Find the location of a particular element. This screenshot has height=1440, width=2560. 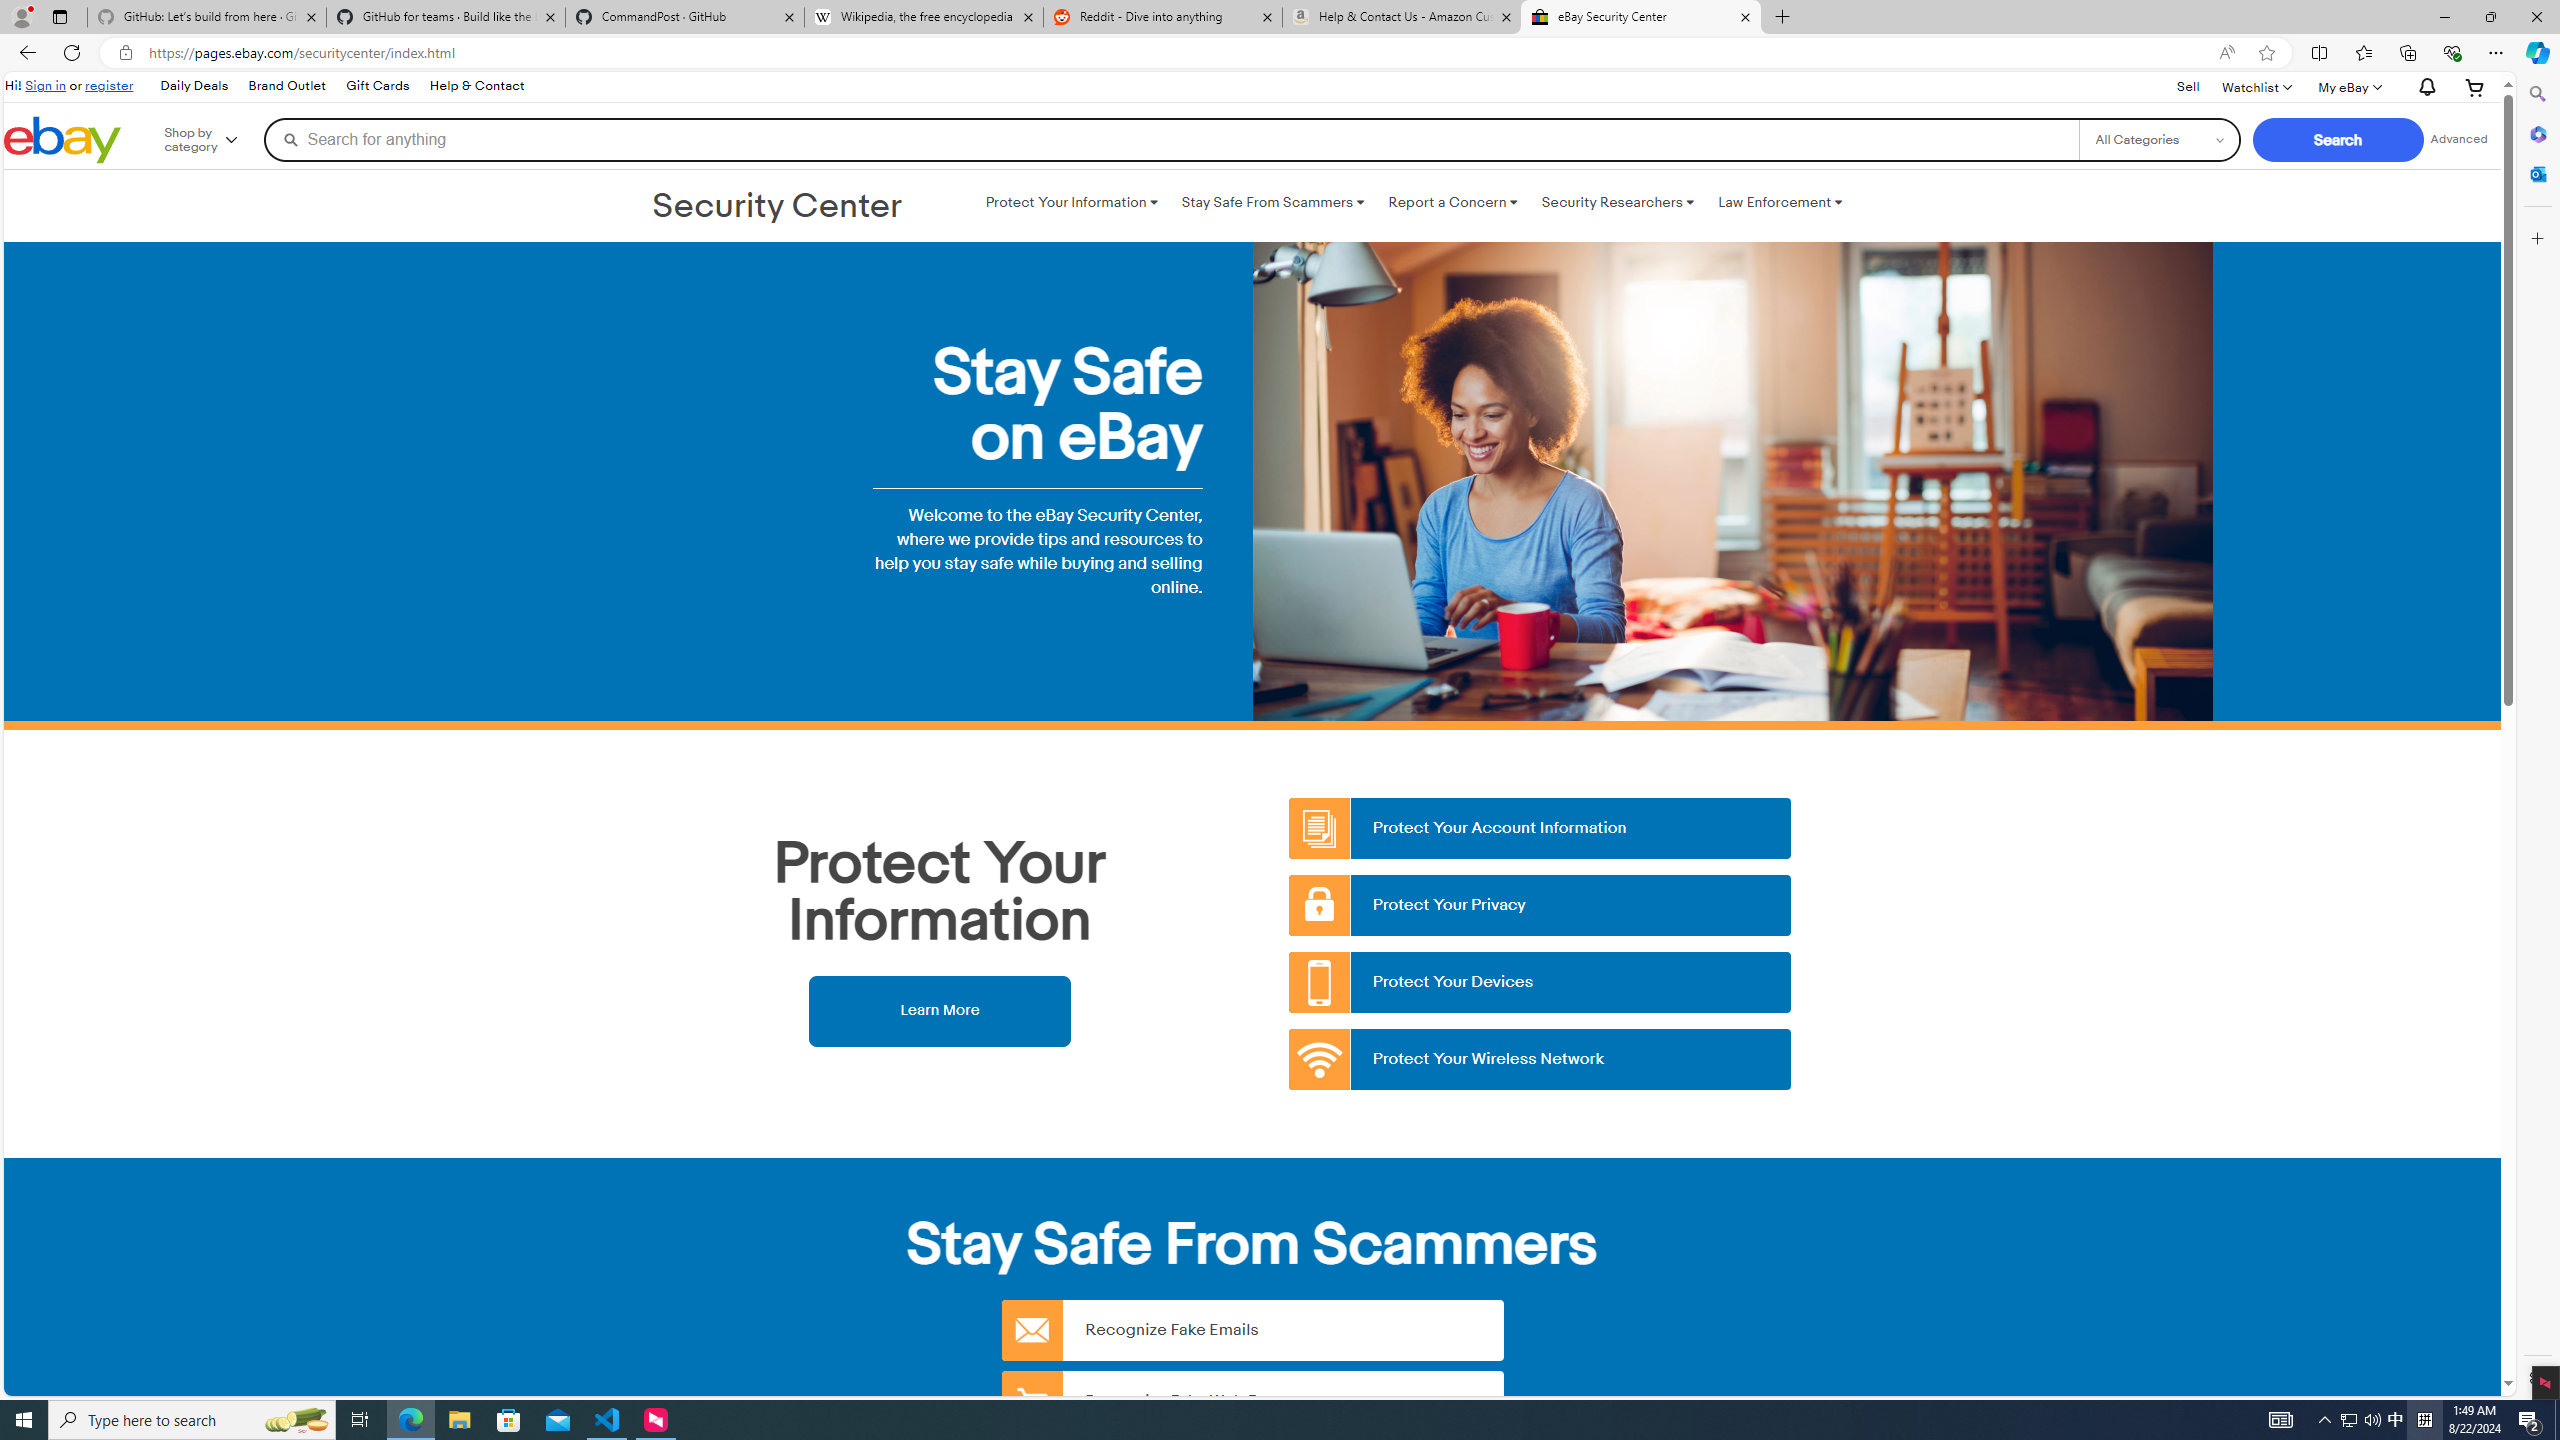

Watchlist is located at coordinates (2256, 86).